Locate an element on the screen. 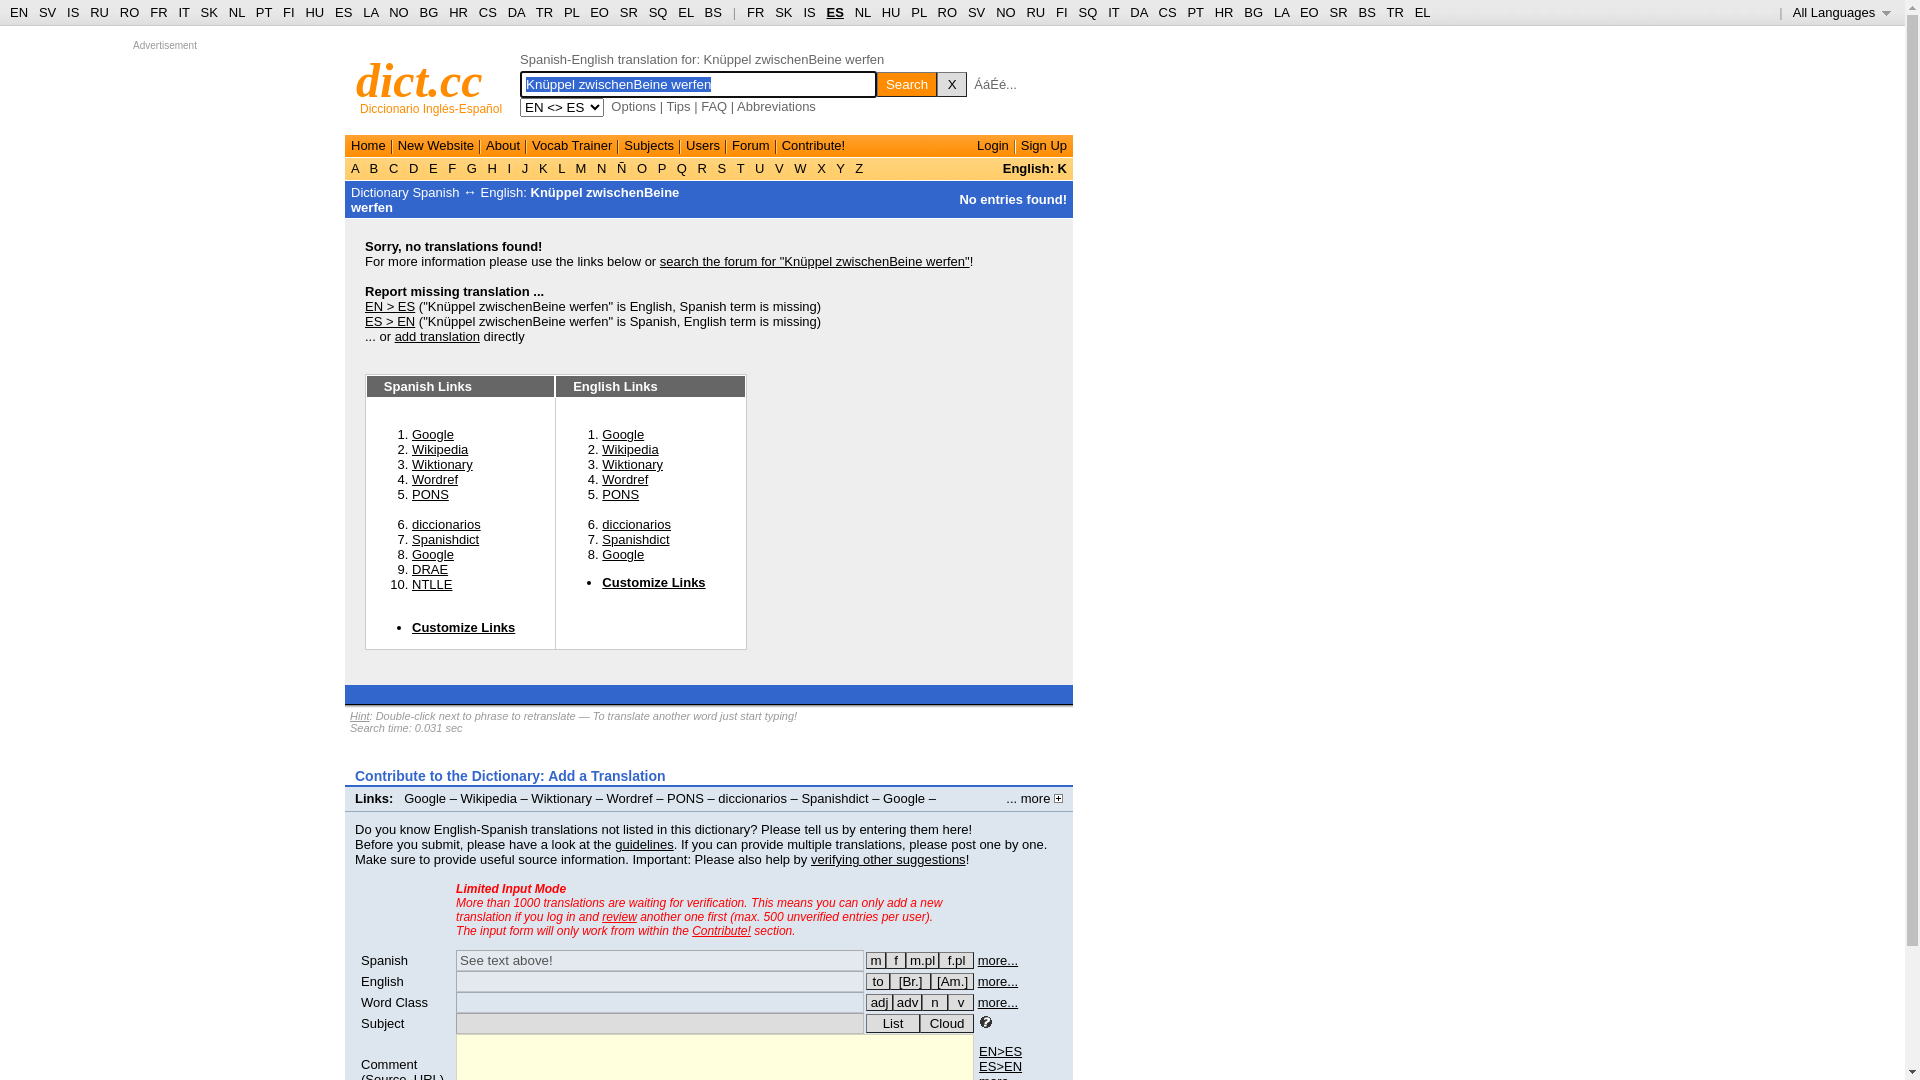 Image resolution: width=1920 pixels, height=1080 pixels. Customize Links is located at coordinates (406, 814).